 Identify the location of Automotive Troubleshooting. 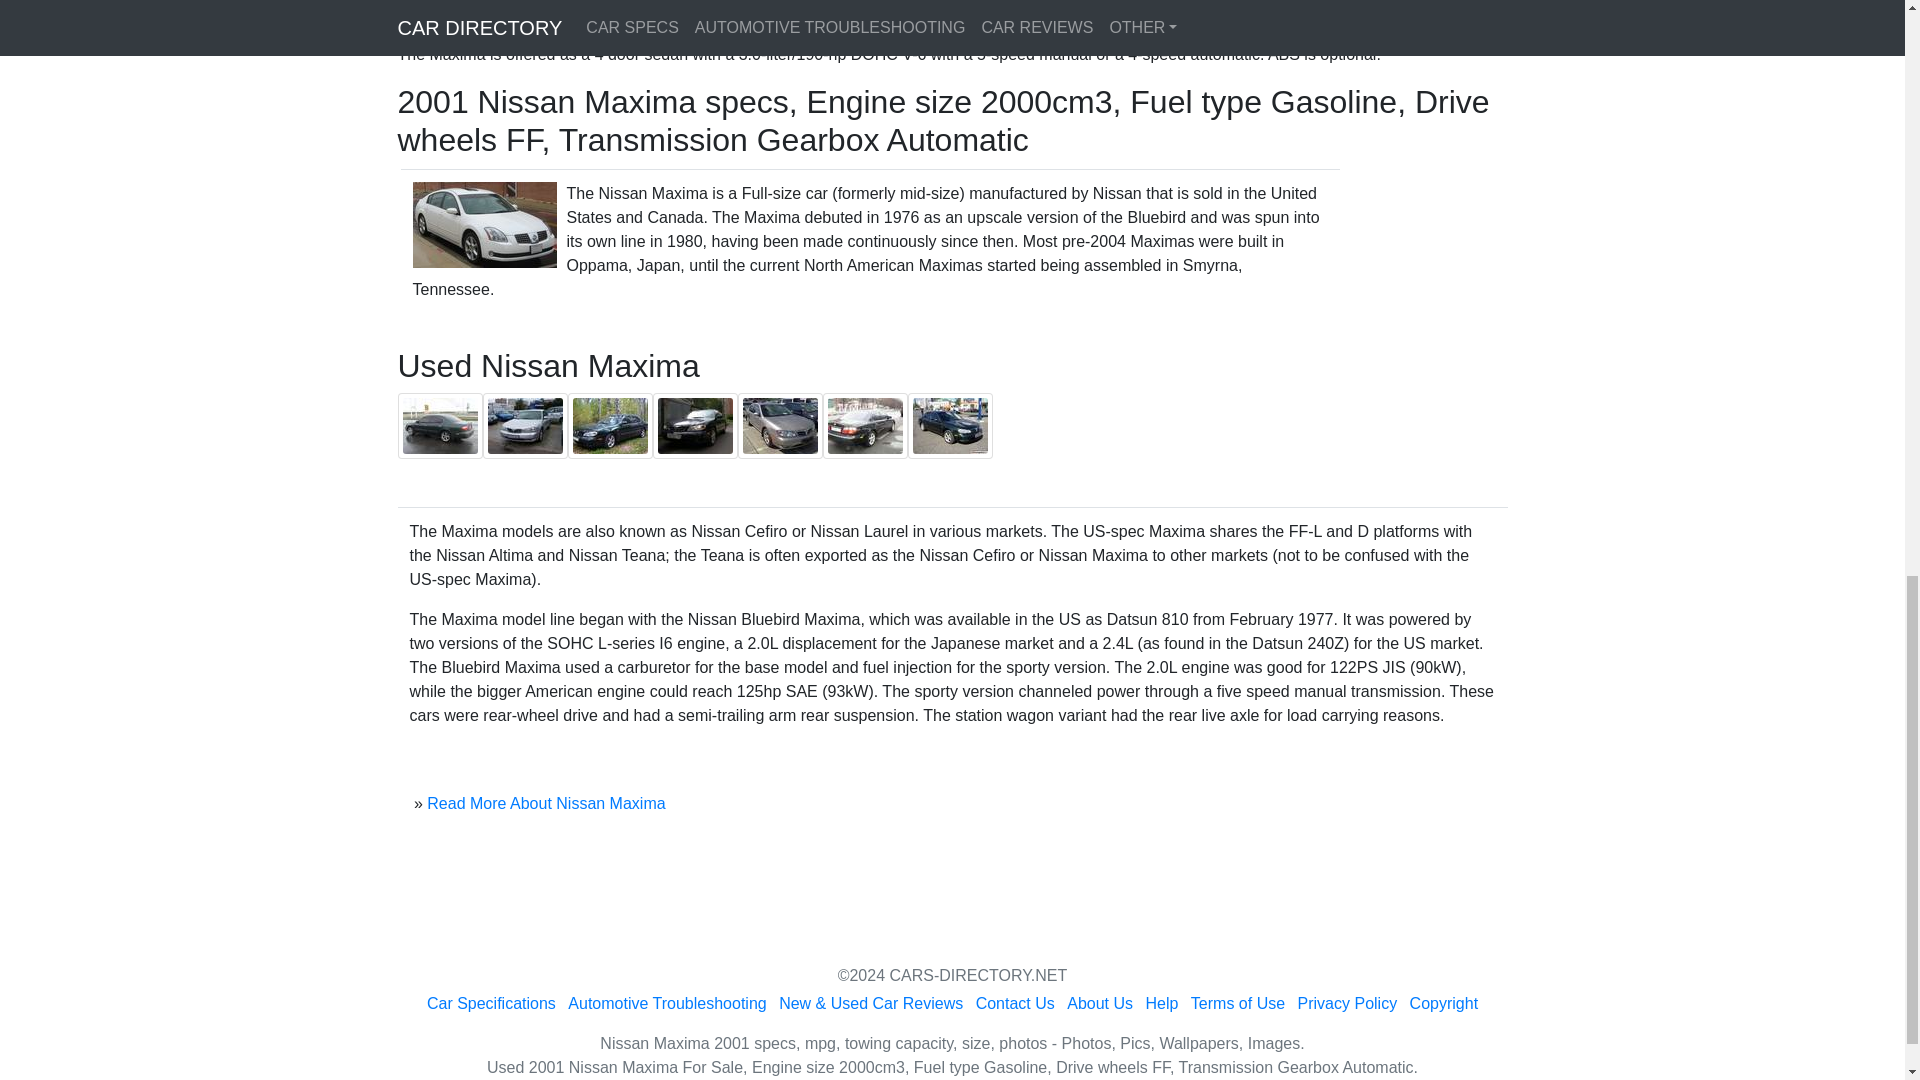
(667, 1002).